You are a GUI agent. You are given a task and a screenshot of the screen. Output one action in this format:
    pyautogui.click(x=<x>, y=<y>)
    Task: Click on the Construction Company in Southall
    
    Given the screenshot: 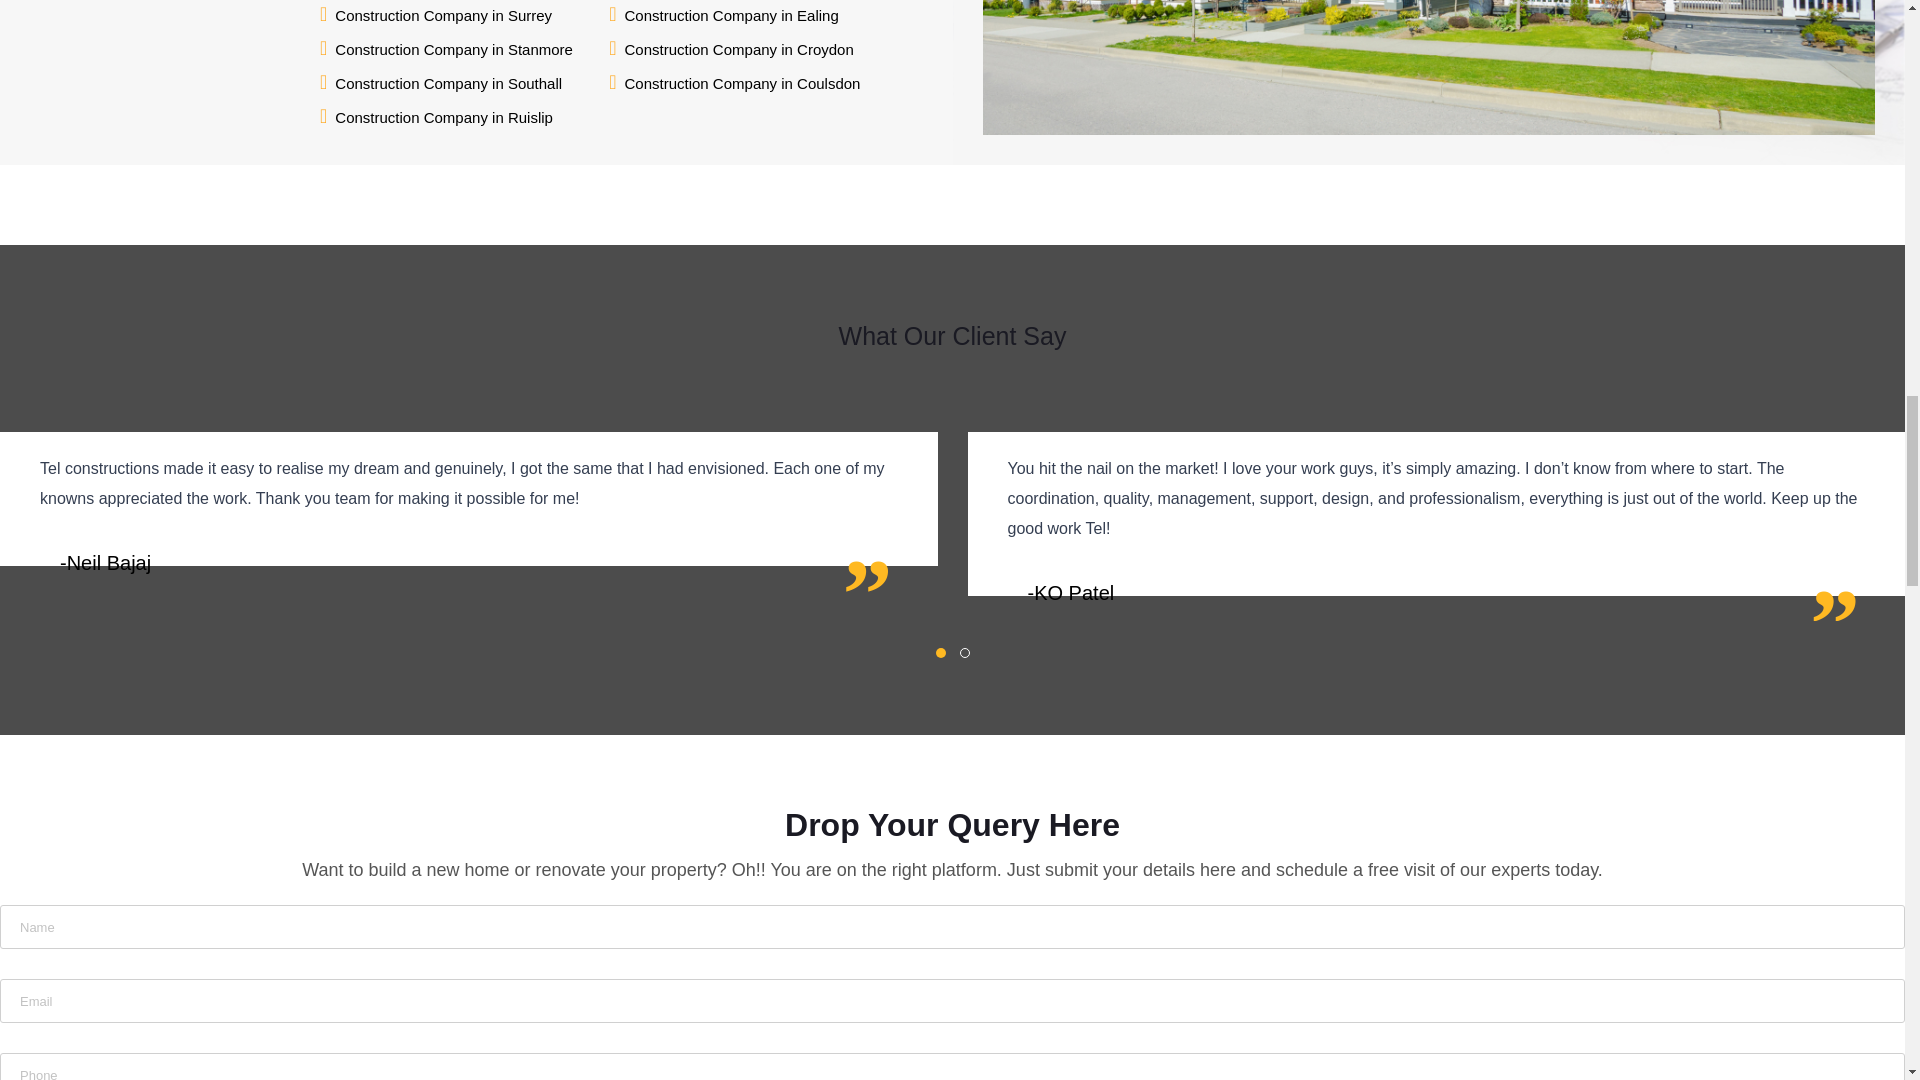 What is the action you would take?
    pyautogui.click(x=448, y=84)
    